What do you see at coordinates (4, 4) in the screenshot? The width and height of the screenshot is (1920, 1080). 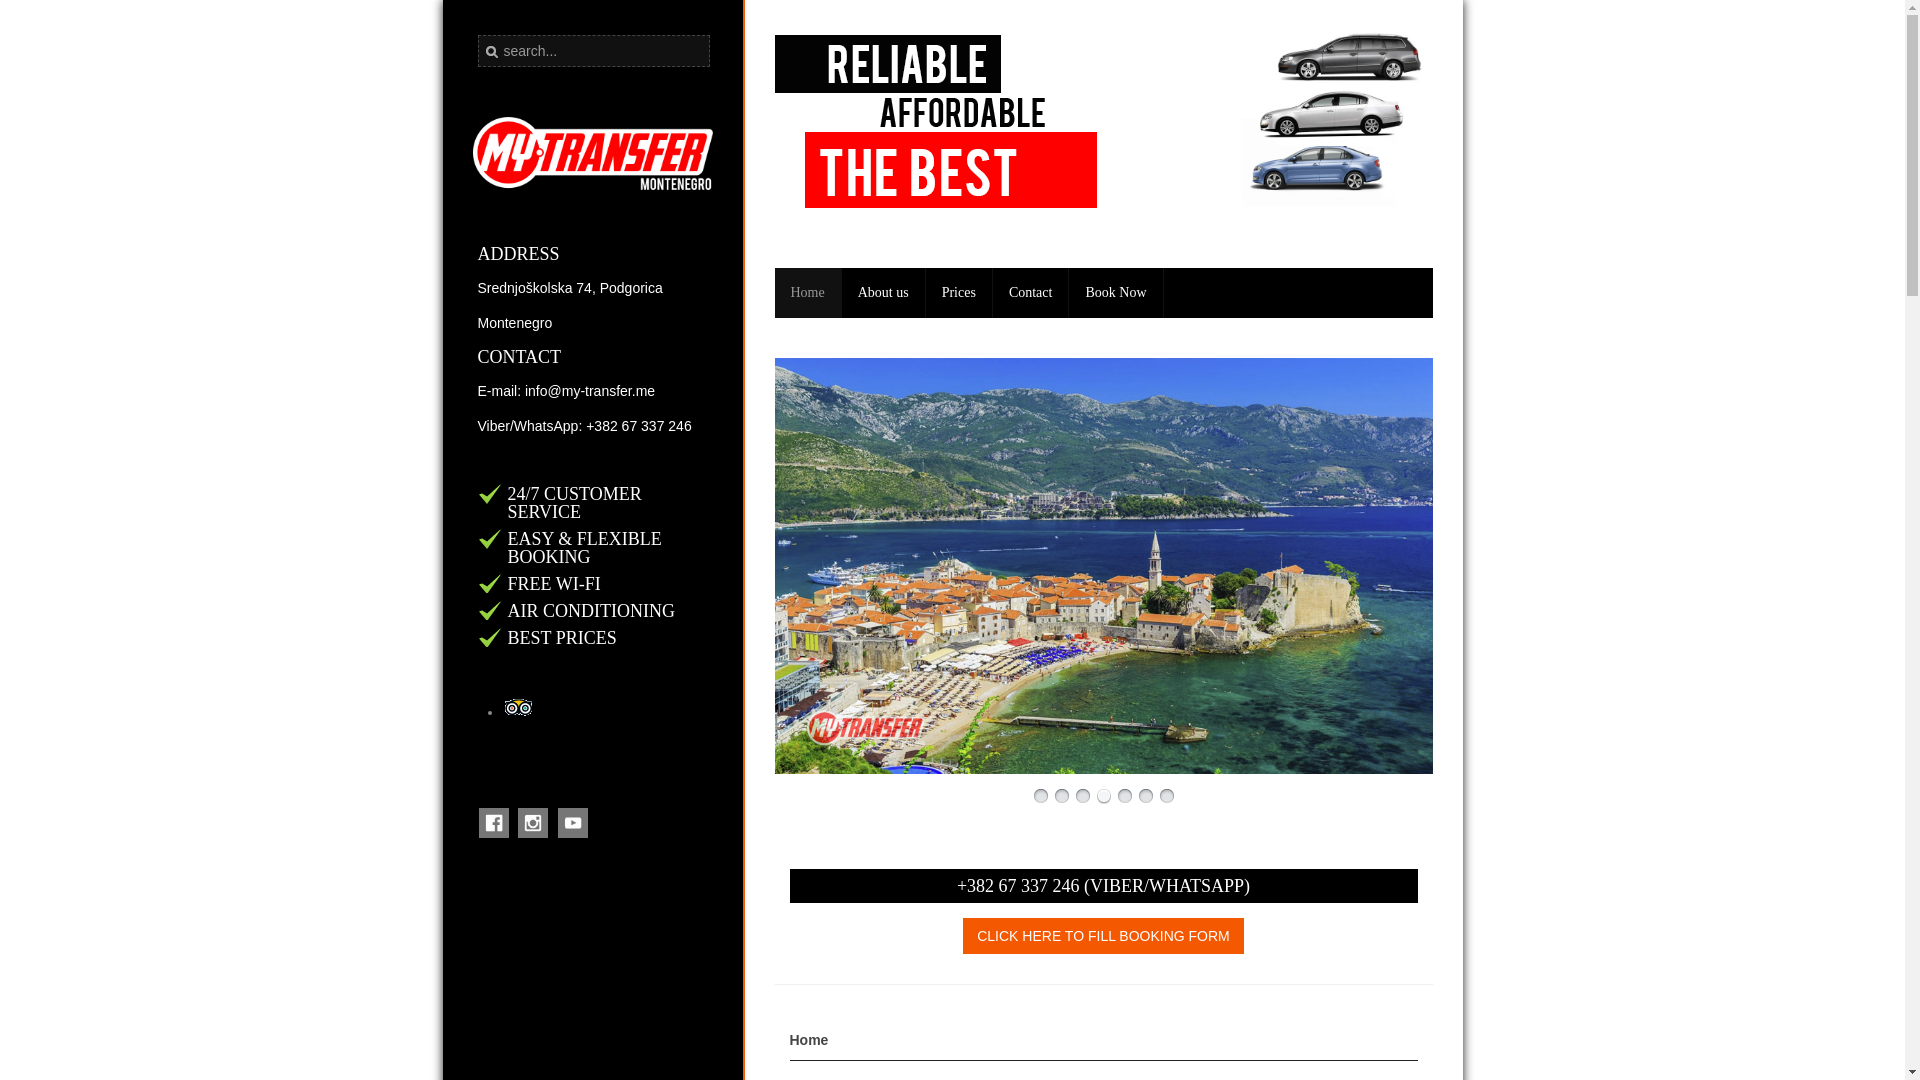 I see `Reset` at bounding box center [4, 4].